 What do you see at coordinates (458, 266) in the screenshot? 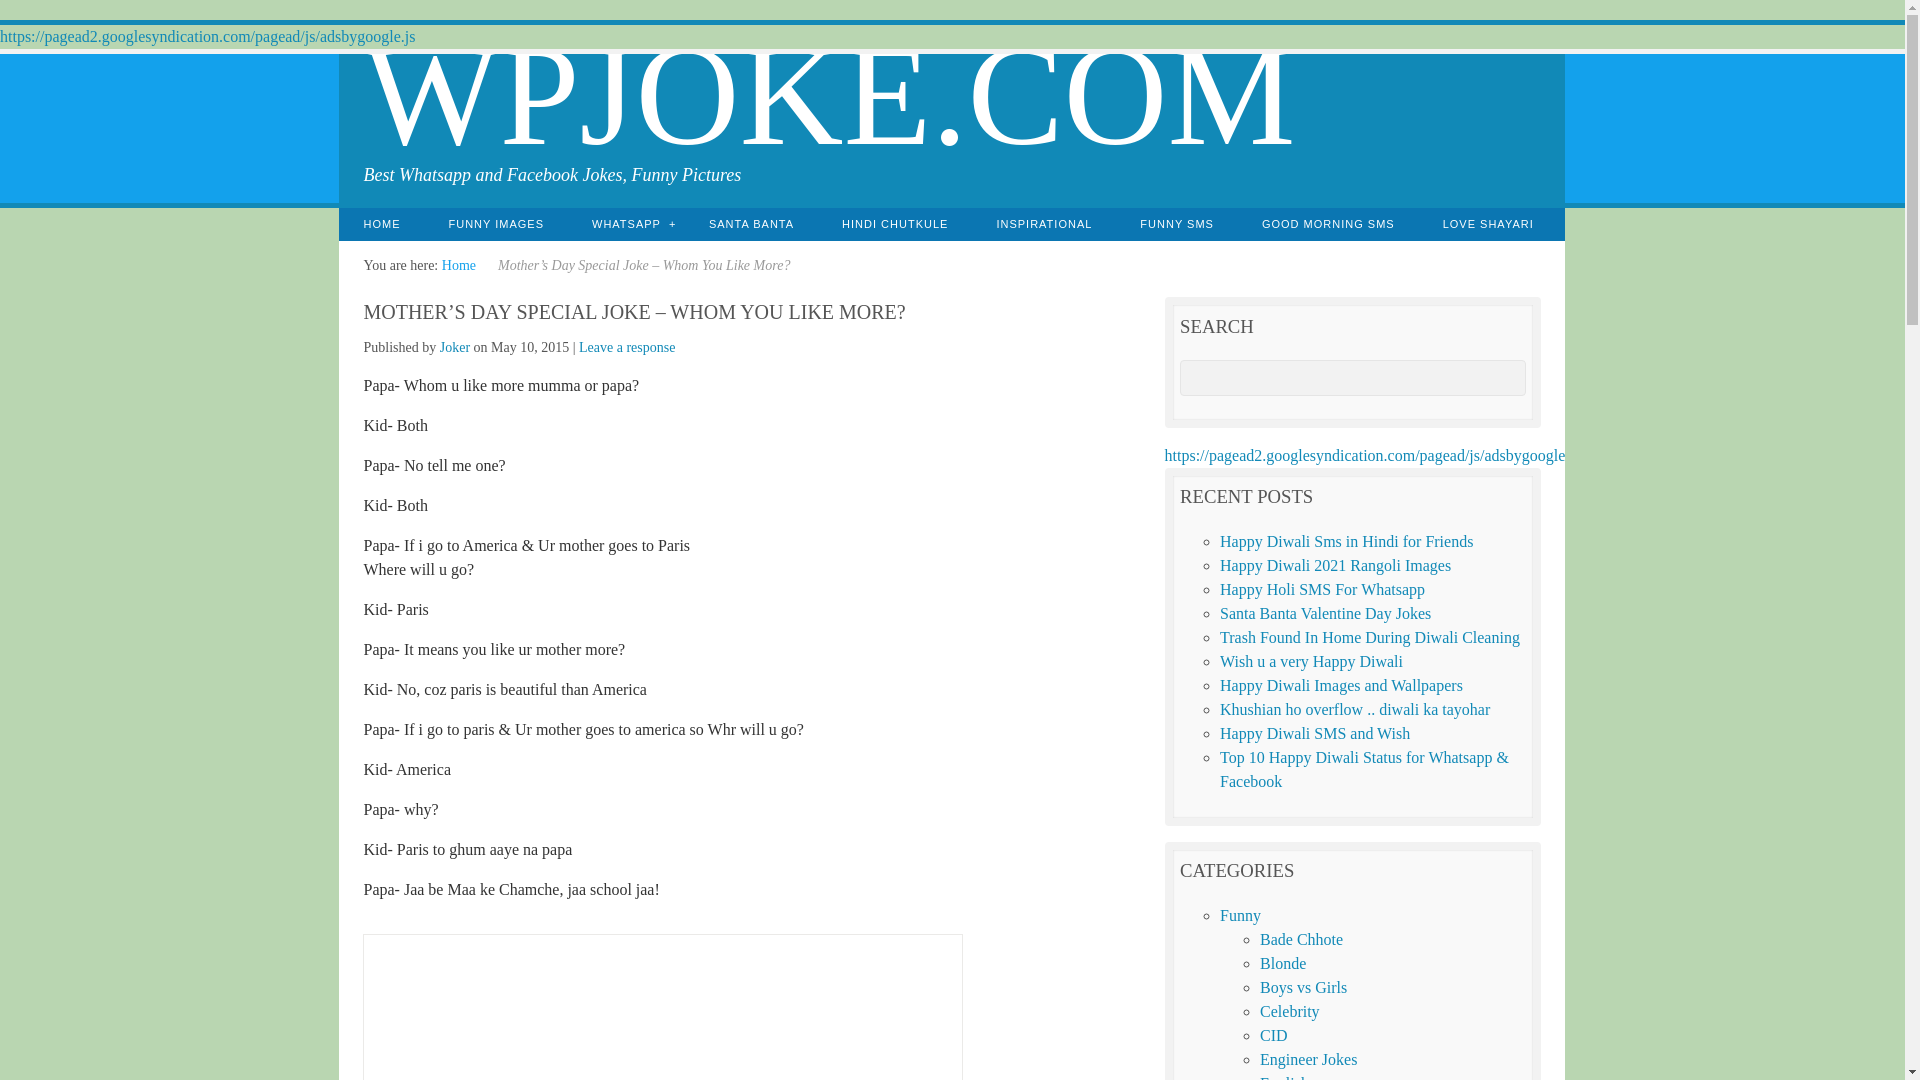
I see `Home` at bounding box center [458, 266].